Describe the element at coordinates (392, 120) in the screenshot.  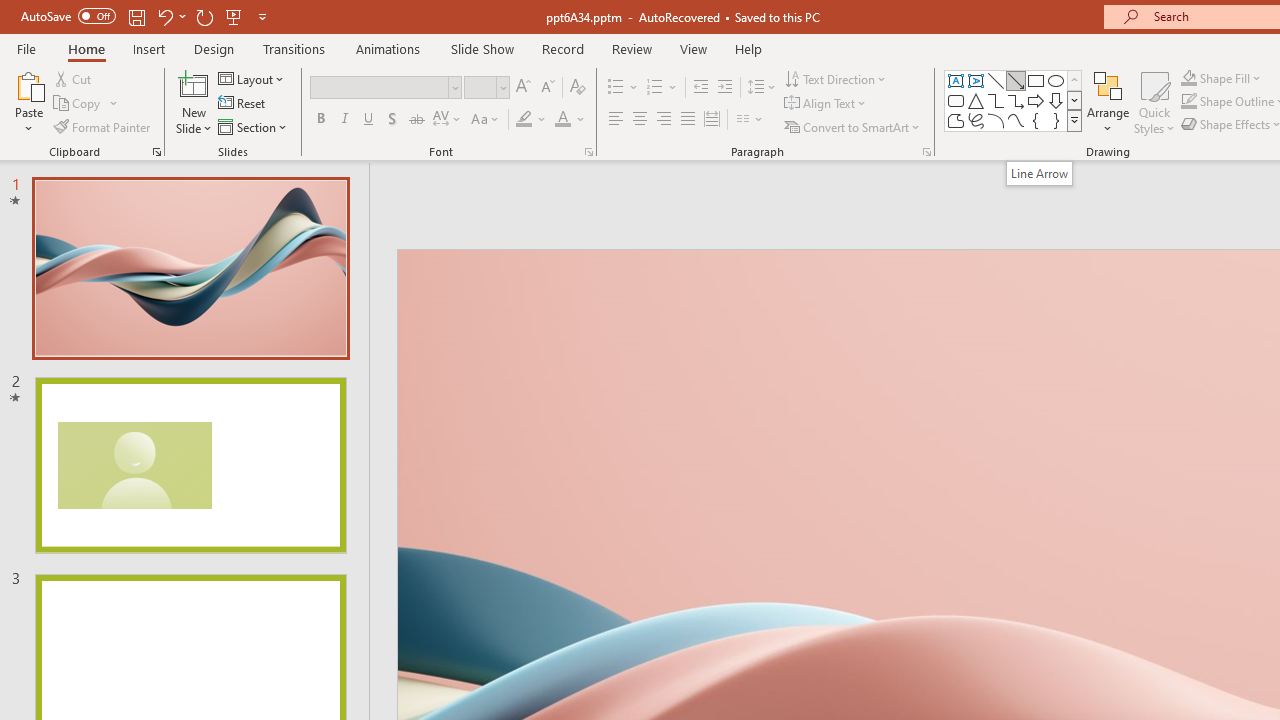
I see `Shadow` at that location.